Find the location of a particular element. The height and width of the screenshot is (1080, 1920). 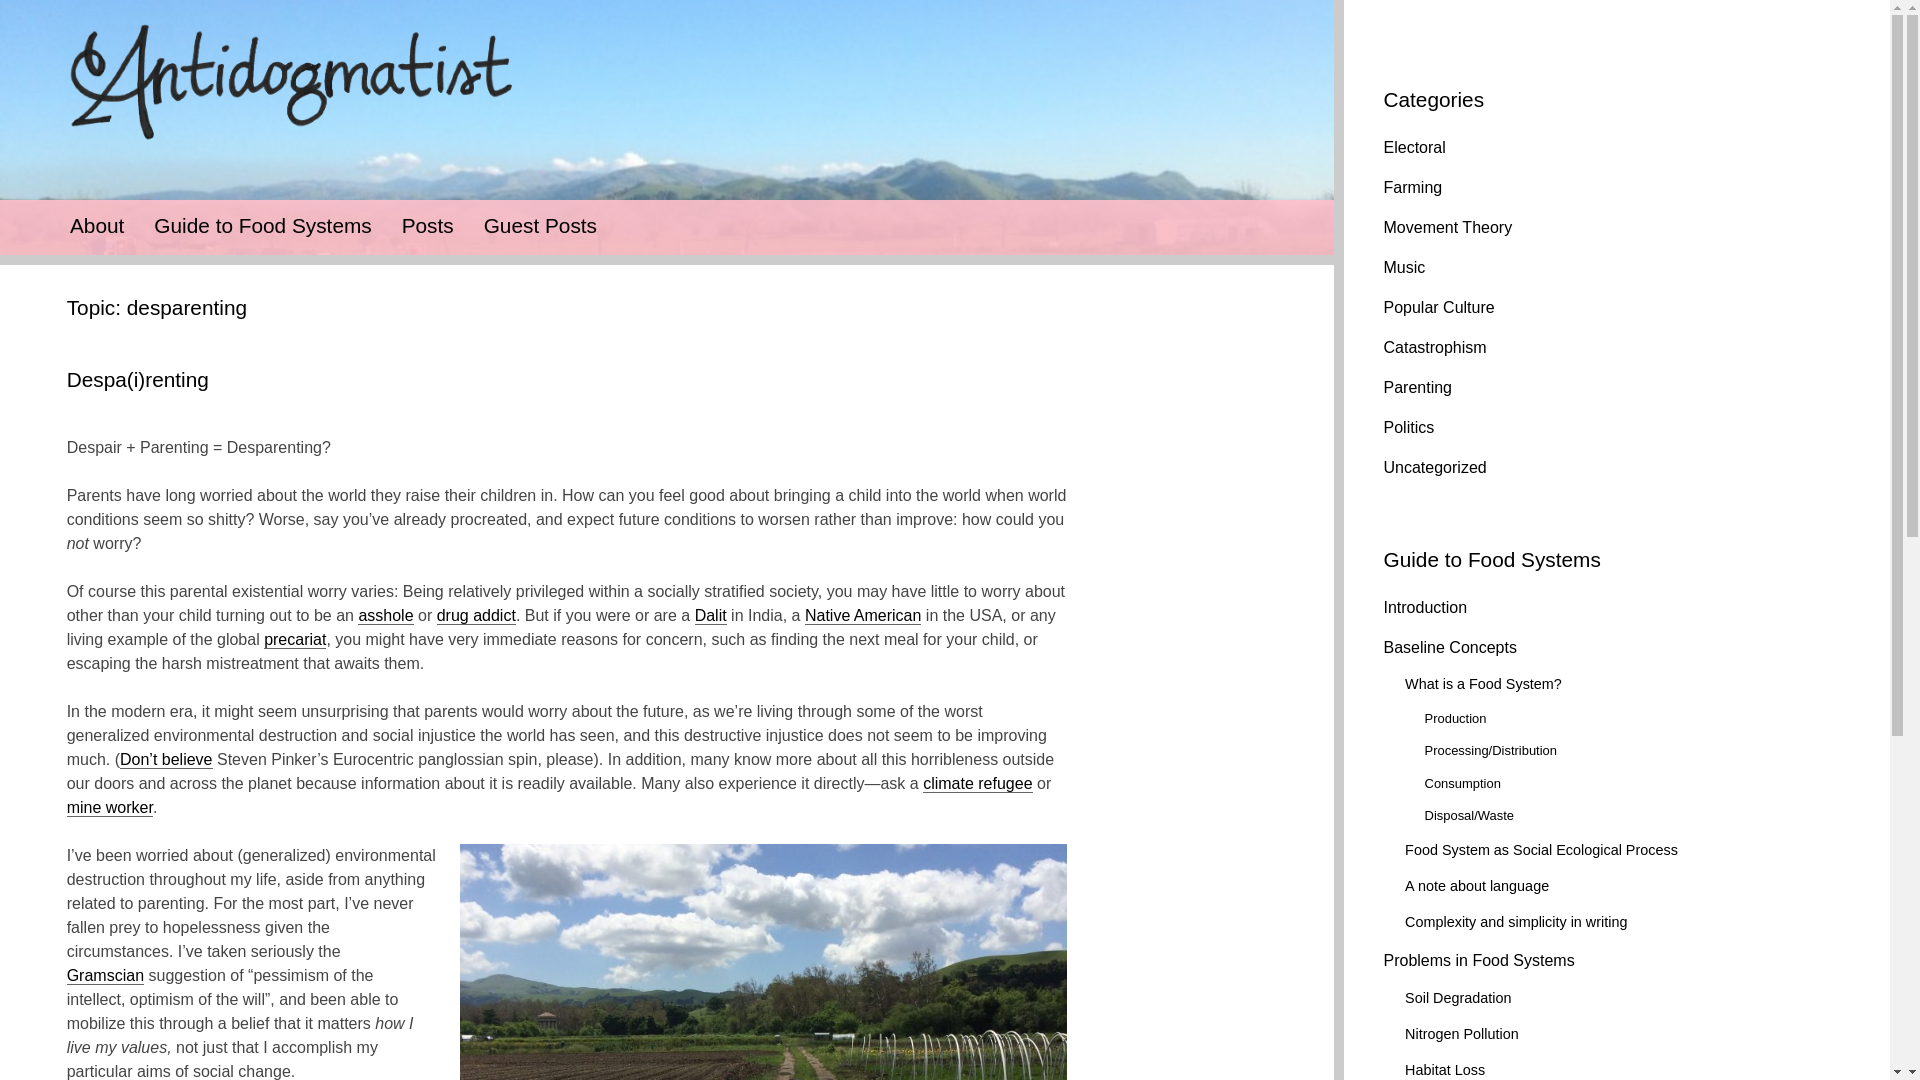

Music is located at coordinates (1405, 268).